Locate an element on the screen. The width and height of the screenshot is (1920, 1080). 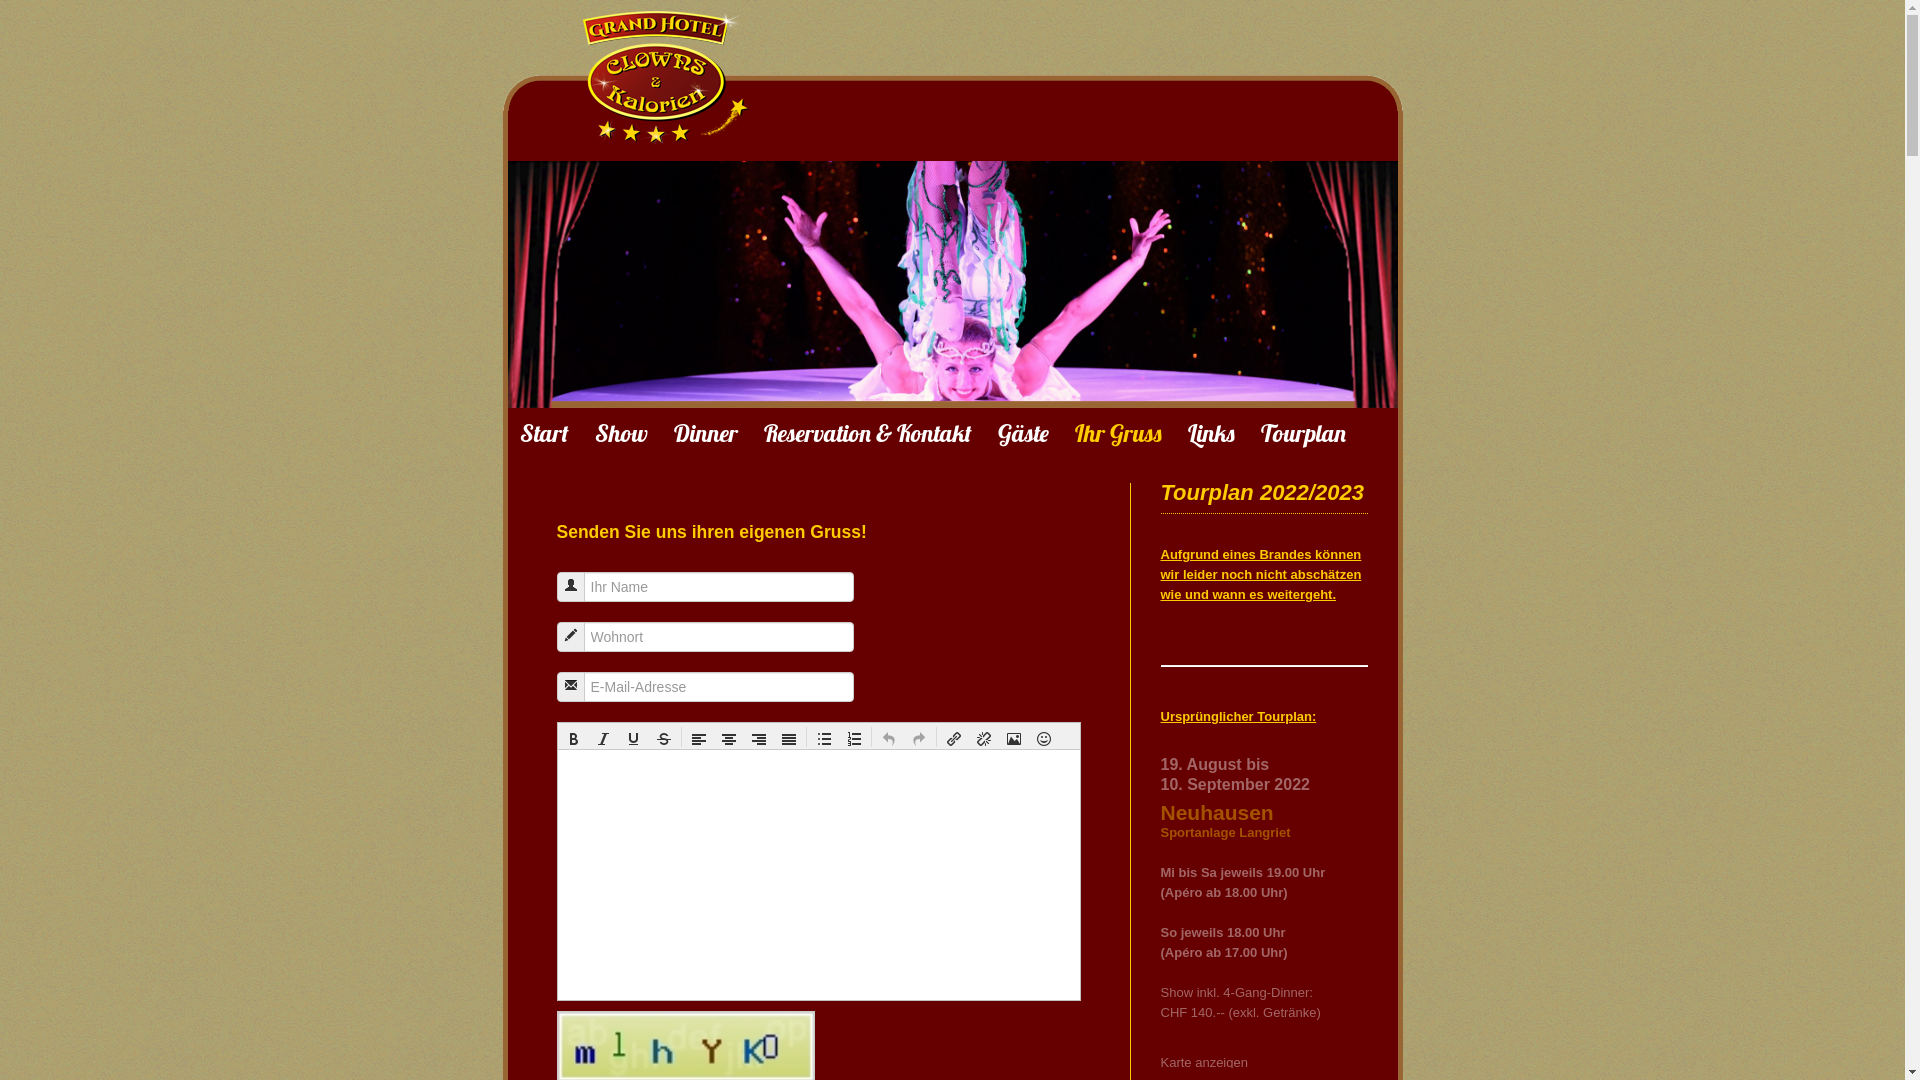
Ihr Gruss is located at coordinates (1118, 433).